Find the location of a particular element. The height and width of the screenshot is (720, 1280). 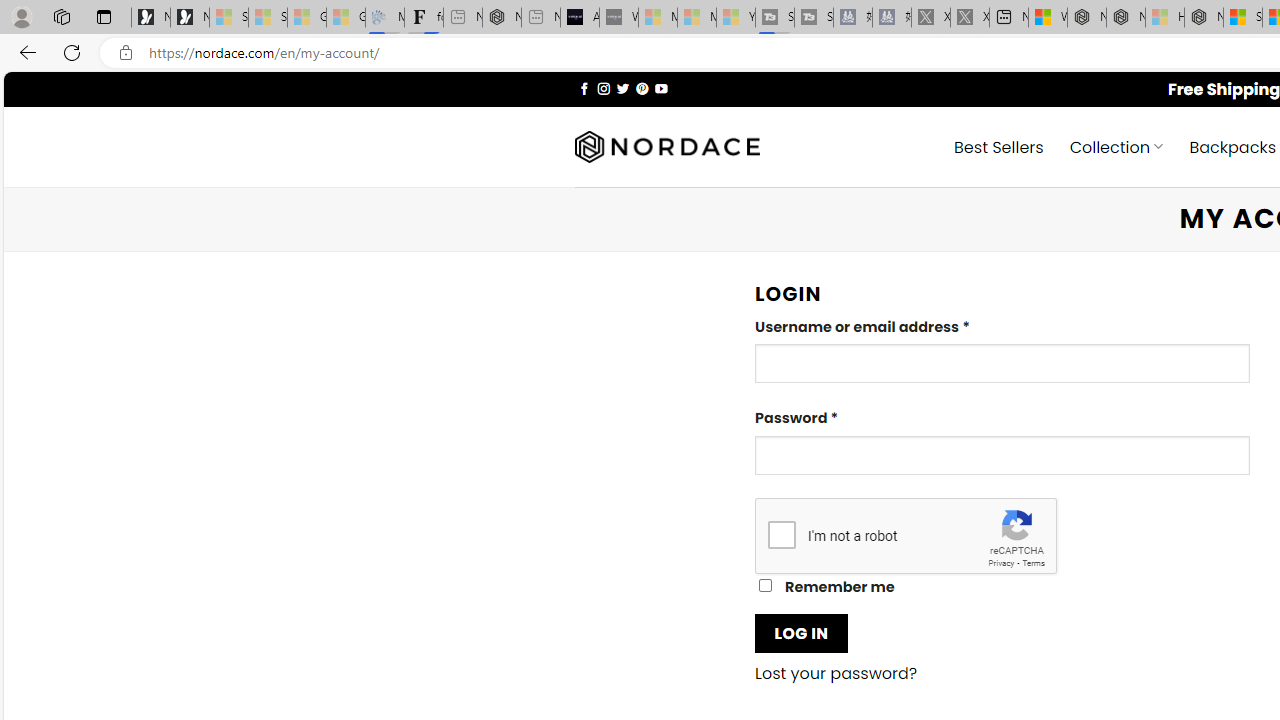

What's the best AI voice generator? - voice.ai - Sleeping is located at coordinates (618, 18).